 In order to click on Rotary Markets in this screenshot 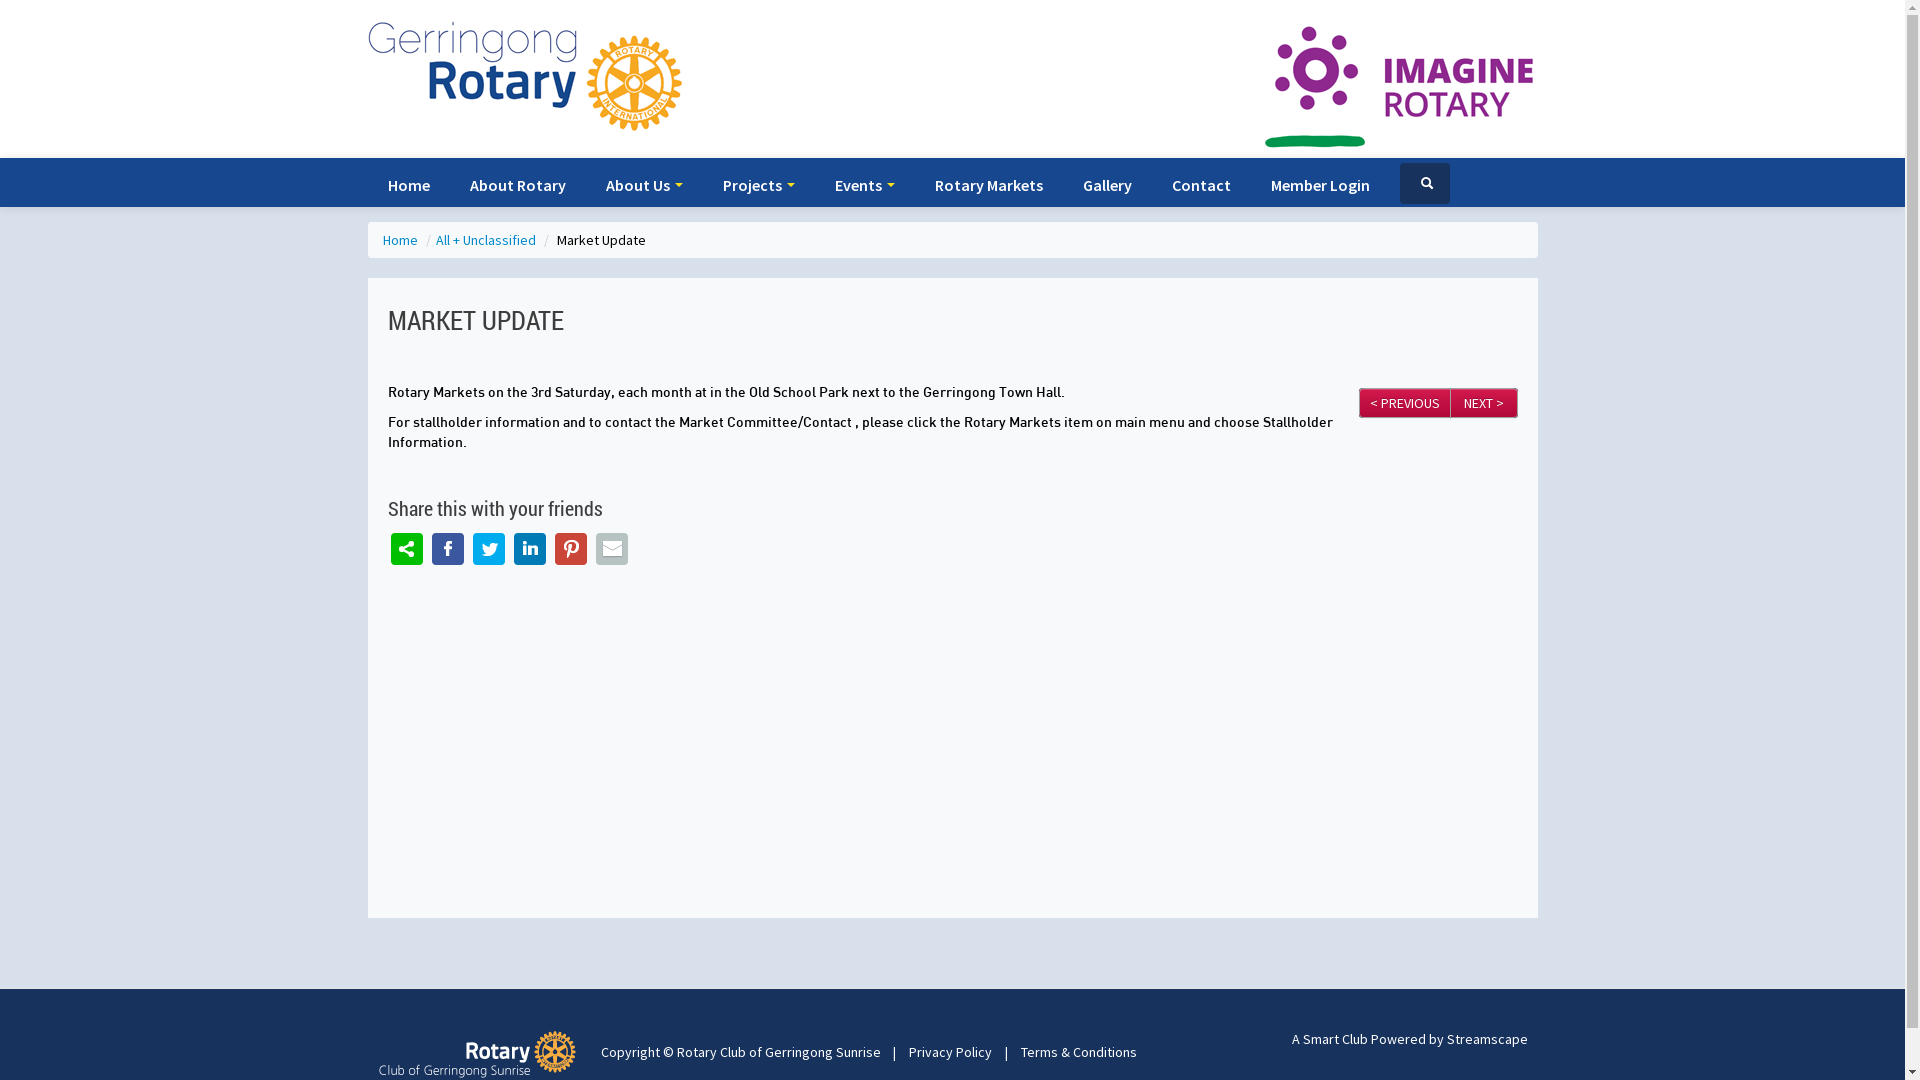, I will do `click(988, 185)`.